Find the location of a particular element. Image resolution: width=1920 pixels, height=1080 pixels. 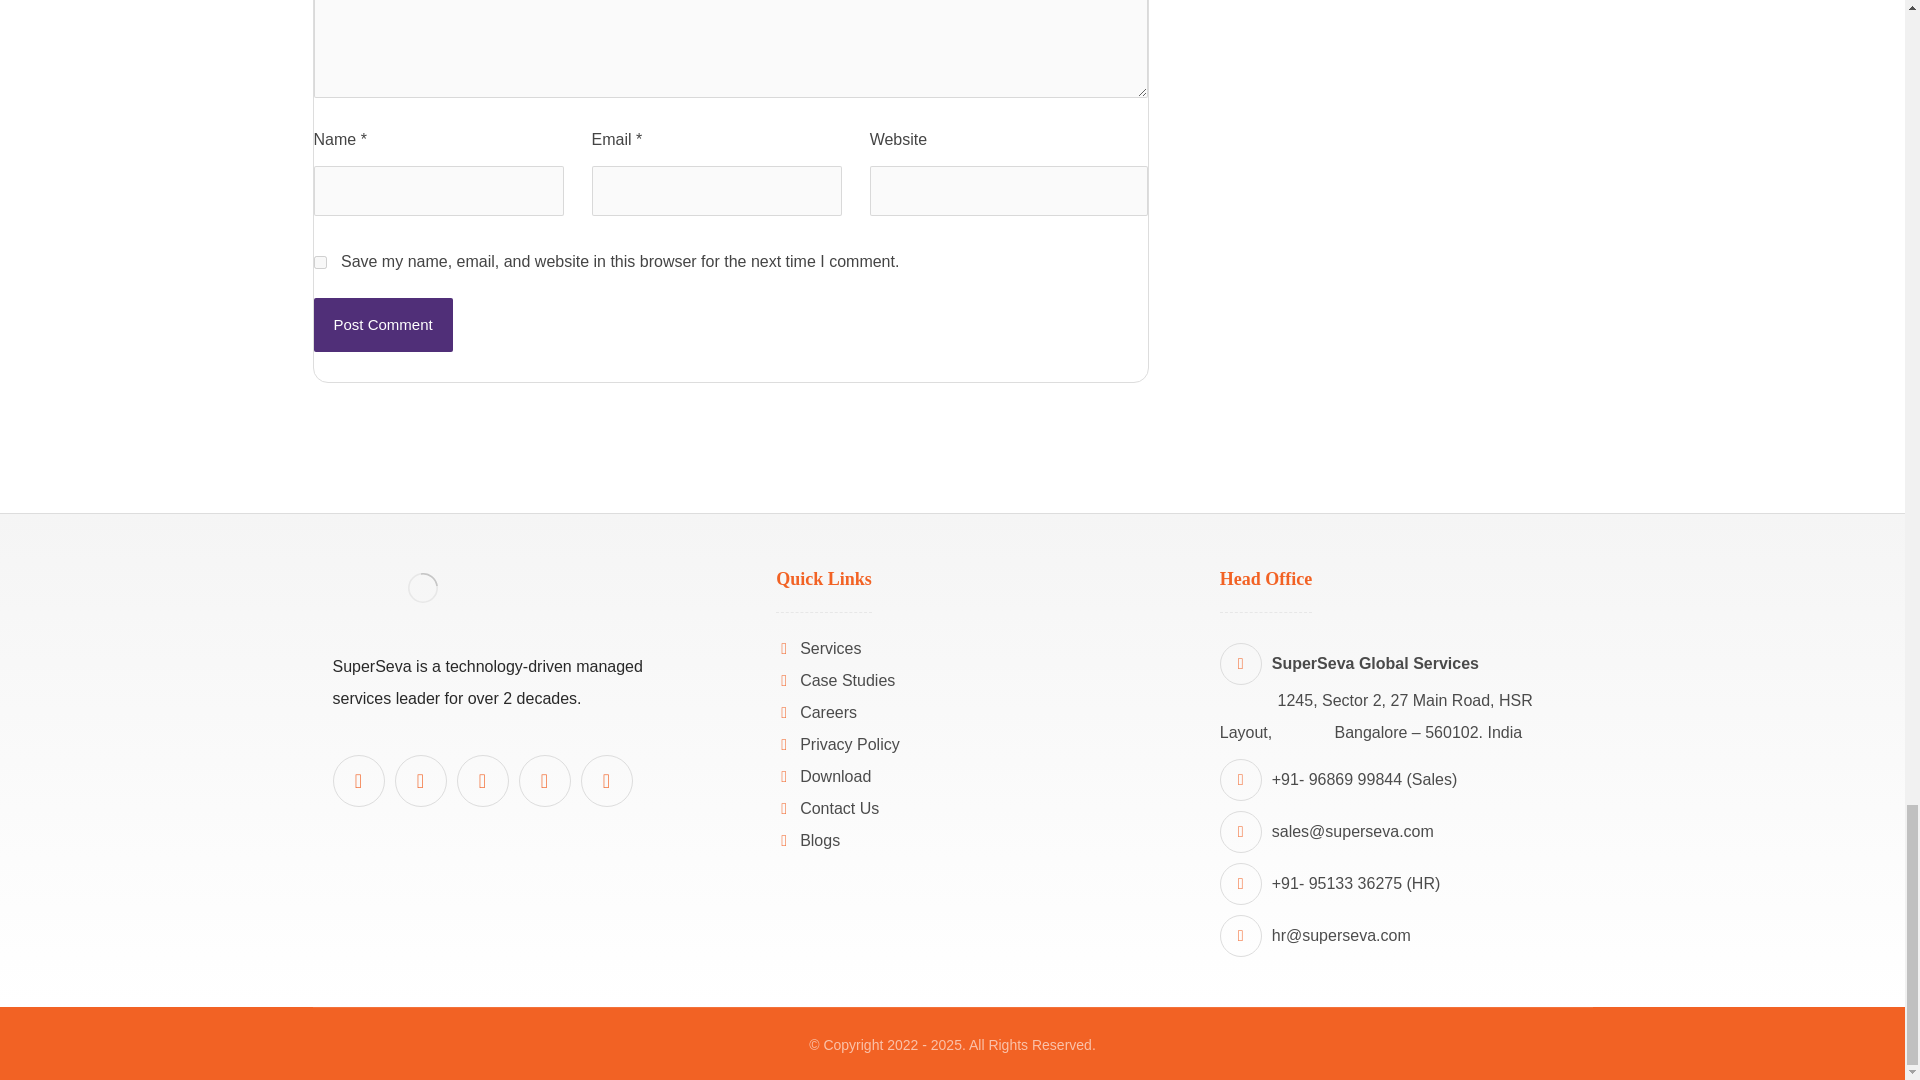

Post Comment is located at coordinates (384, 325).